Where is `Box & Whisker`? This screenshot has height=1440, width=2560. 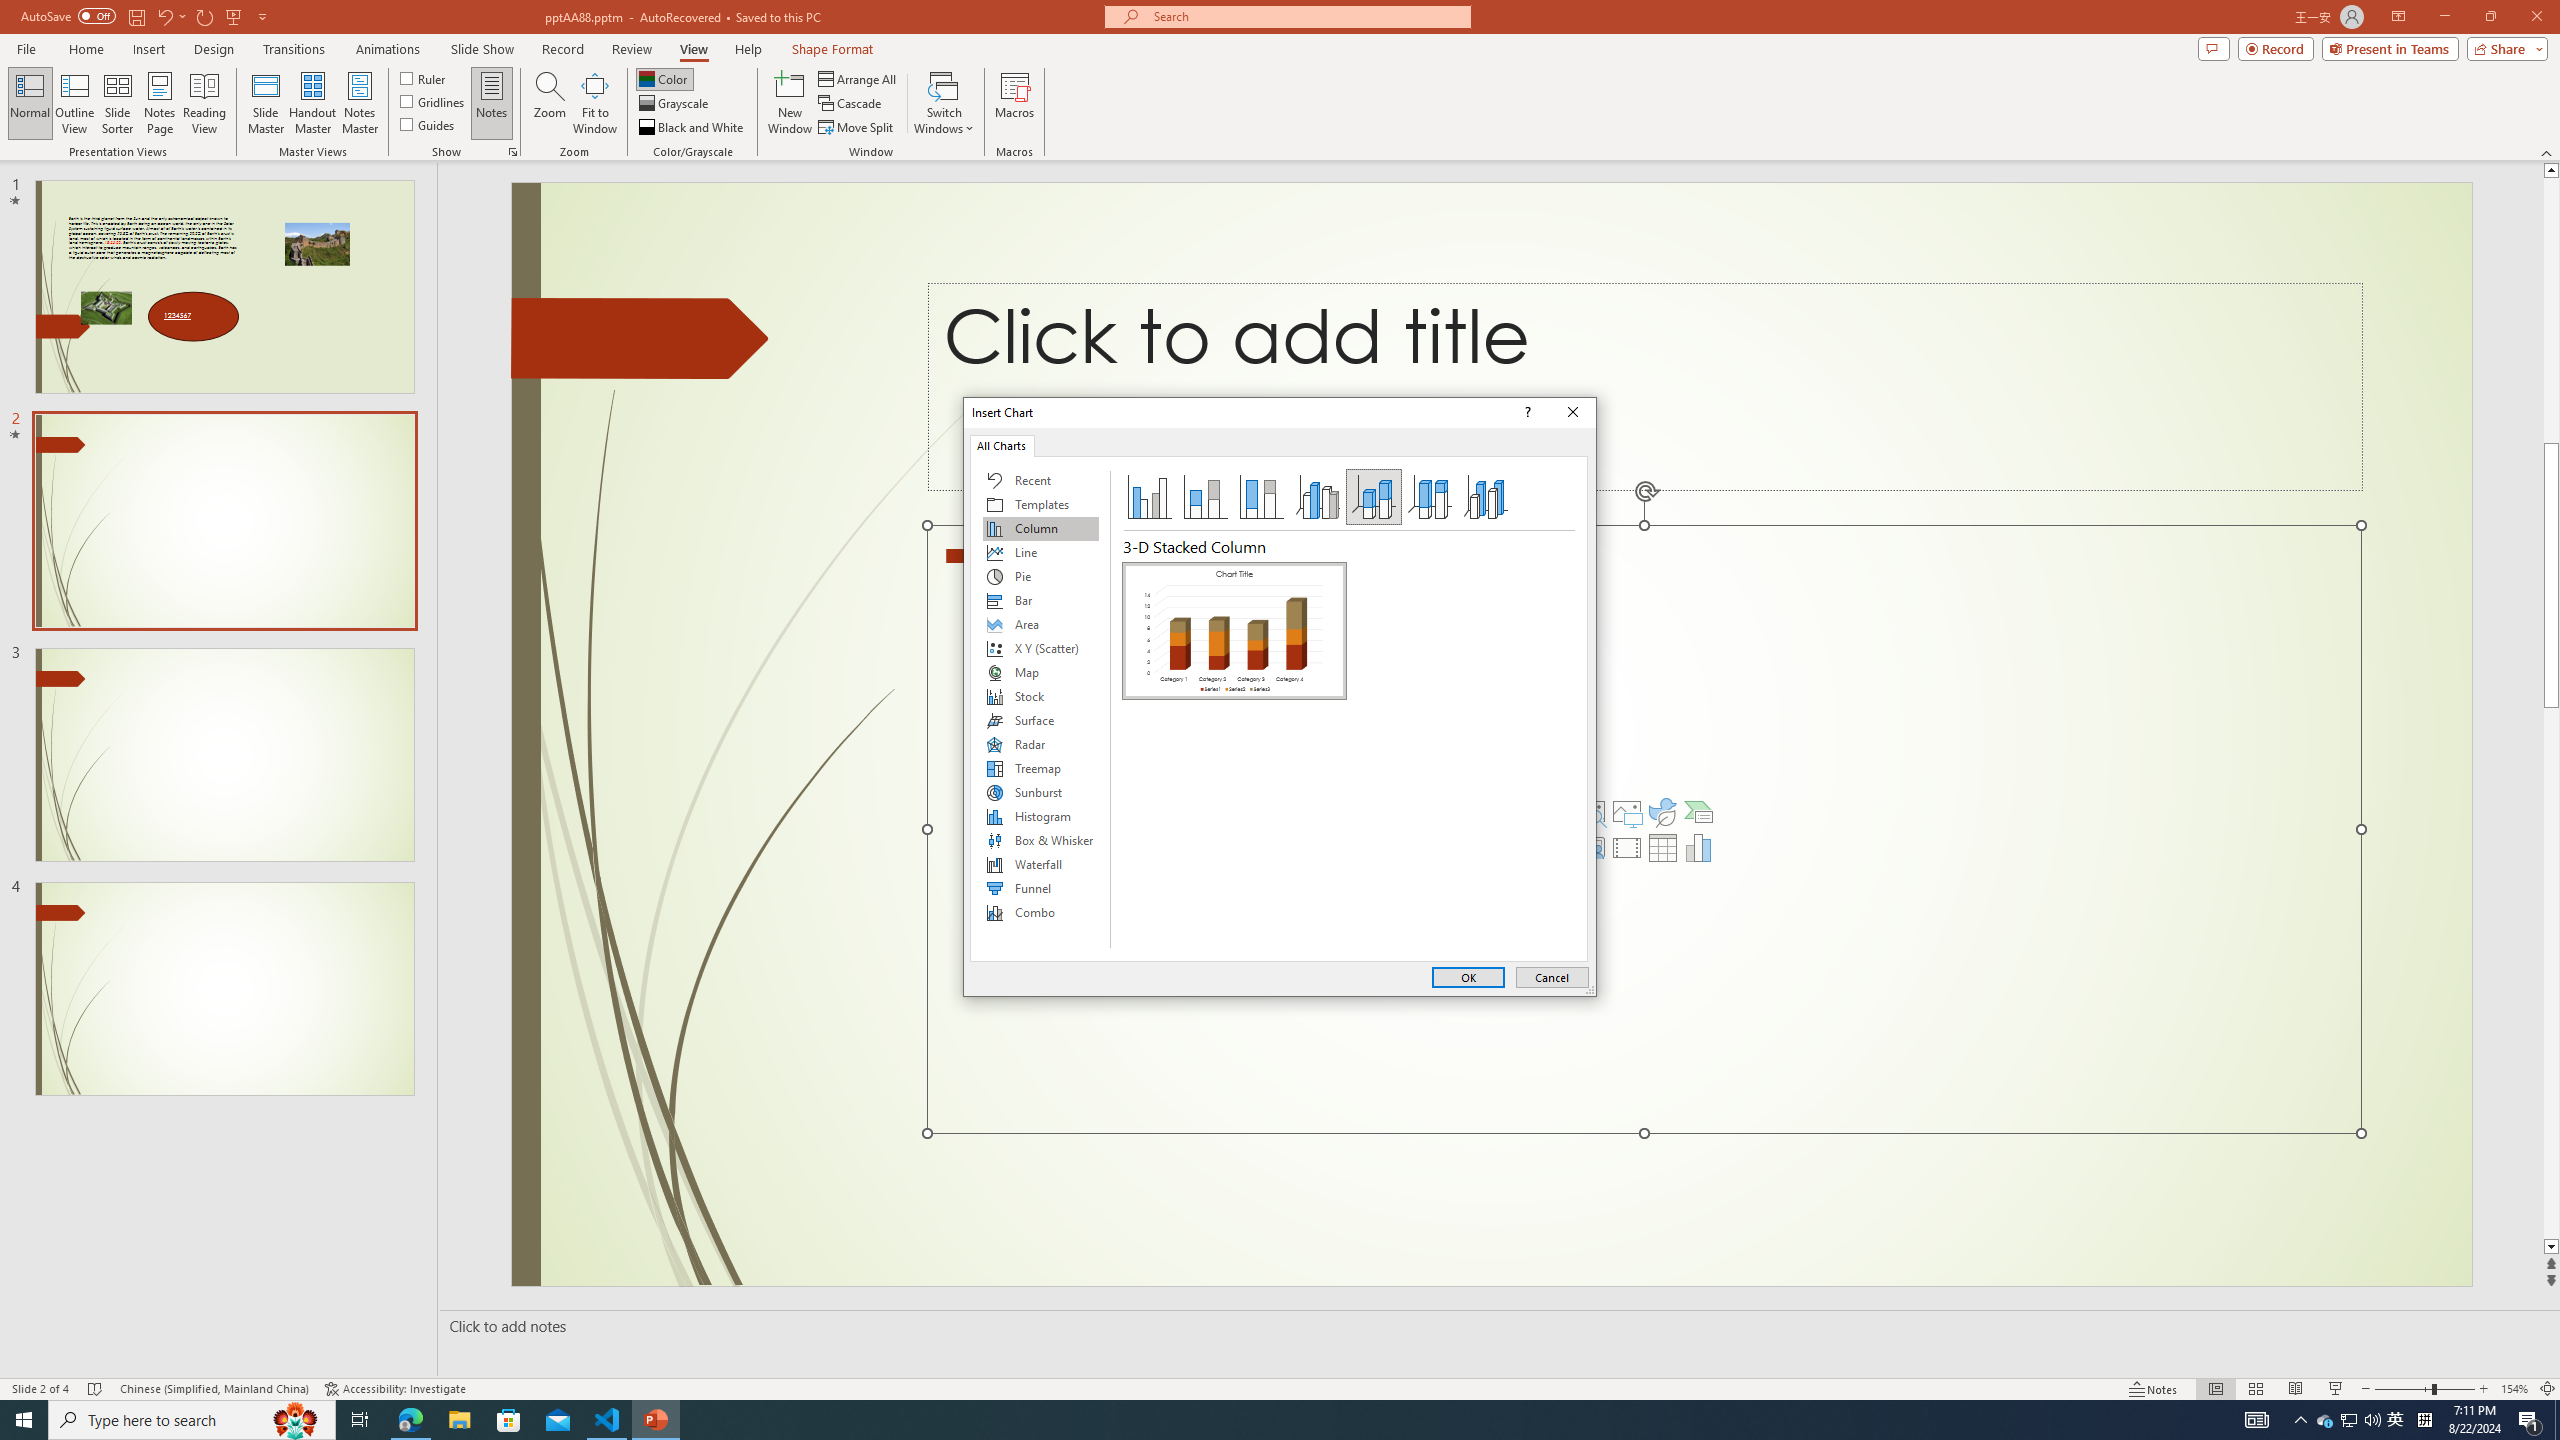 Box & Whisker is located at coordinates (1040, 840).